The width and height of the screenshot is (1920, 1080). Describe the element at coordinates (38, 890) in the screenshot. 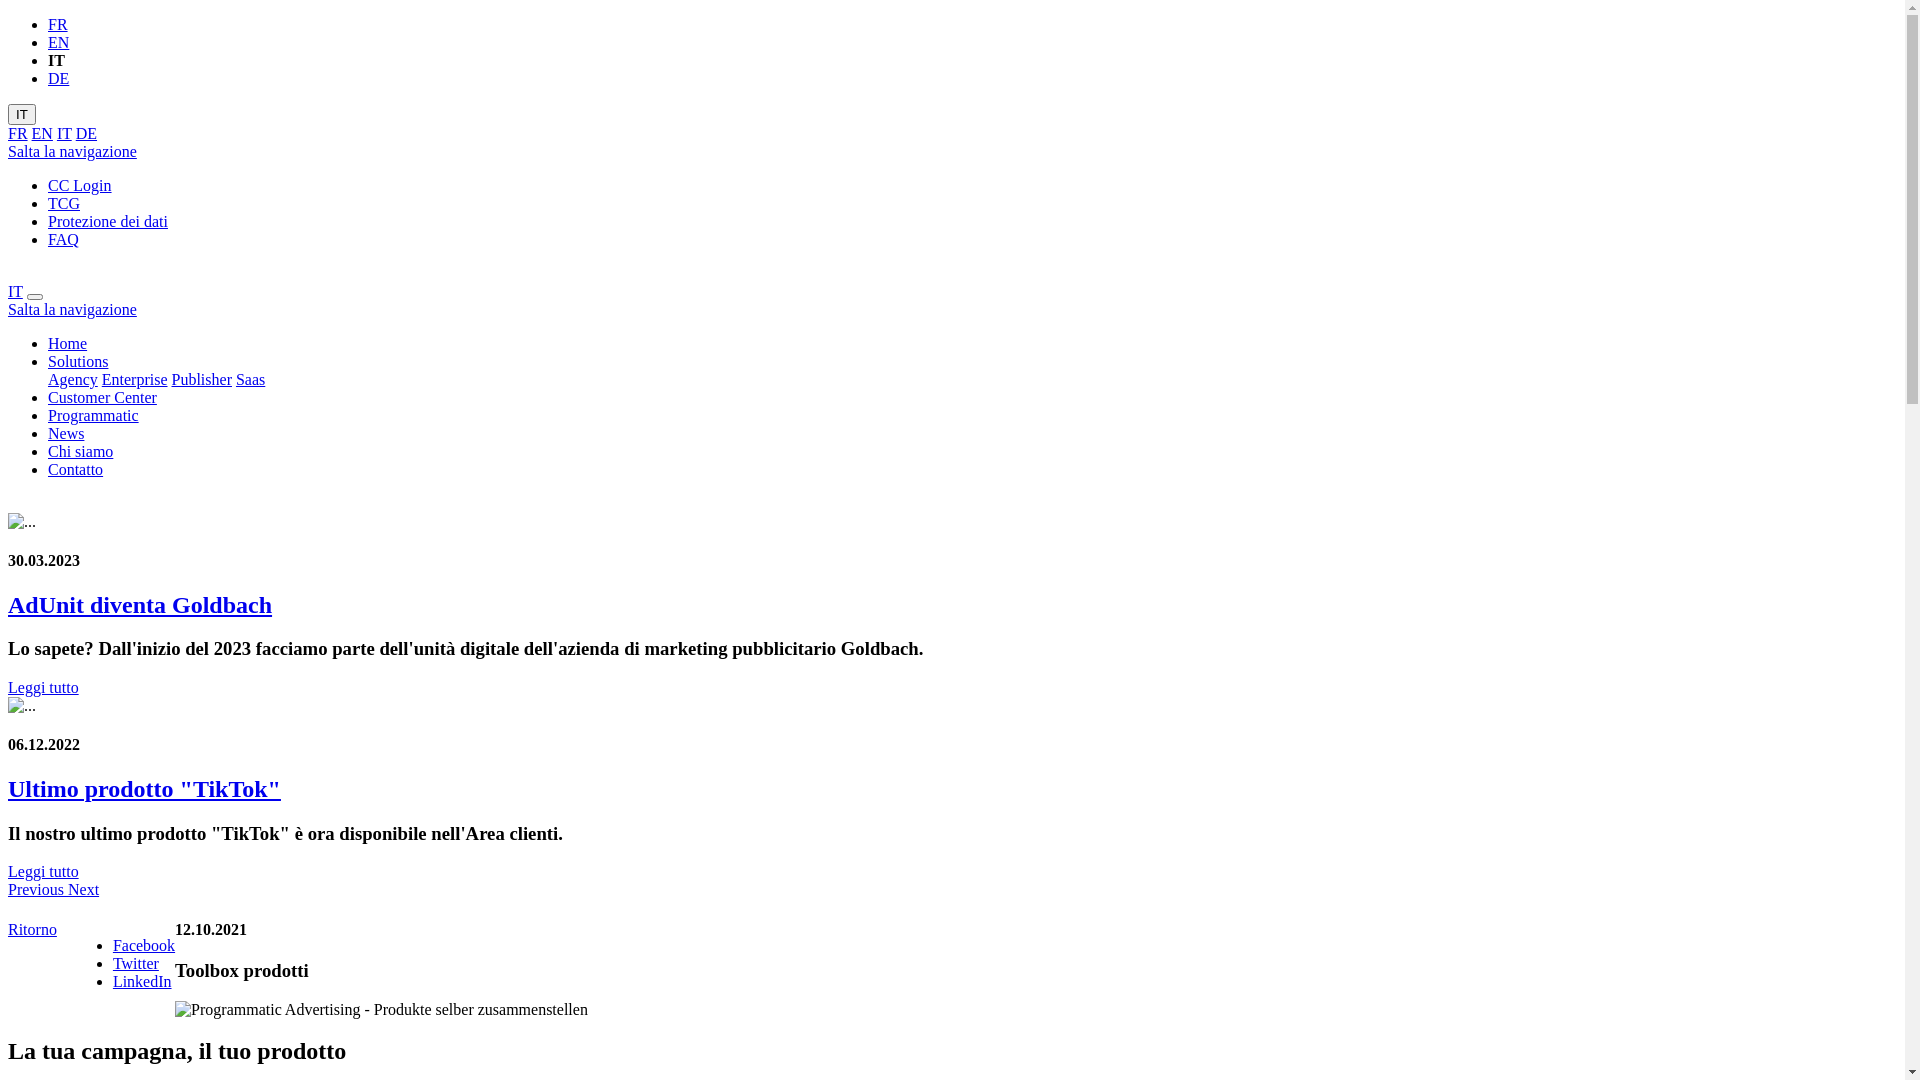

I see `Previous` at that location.